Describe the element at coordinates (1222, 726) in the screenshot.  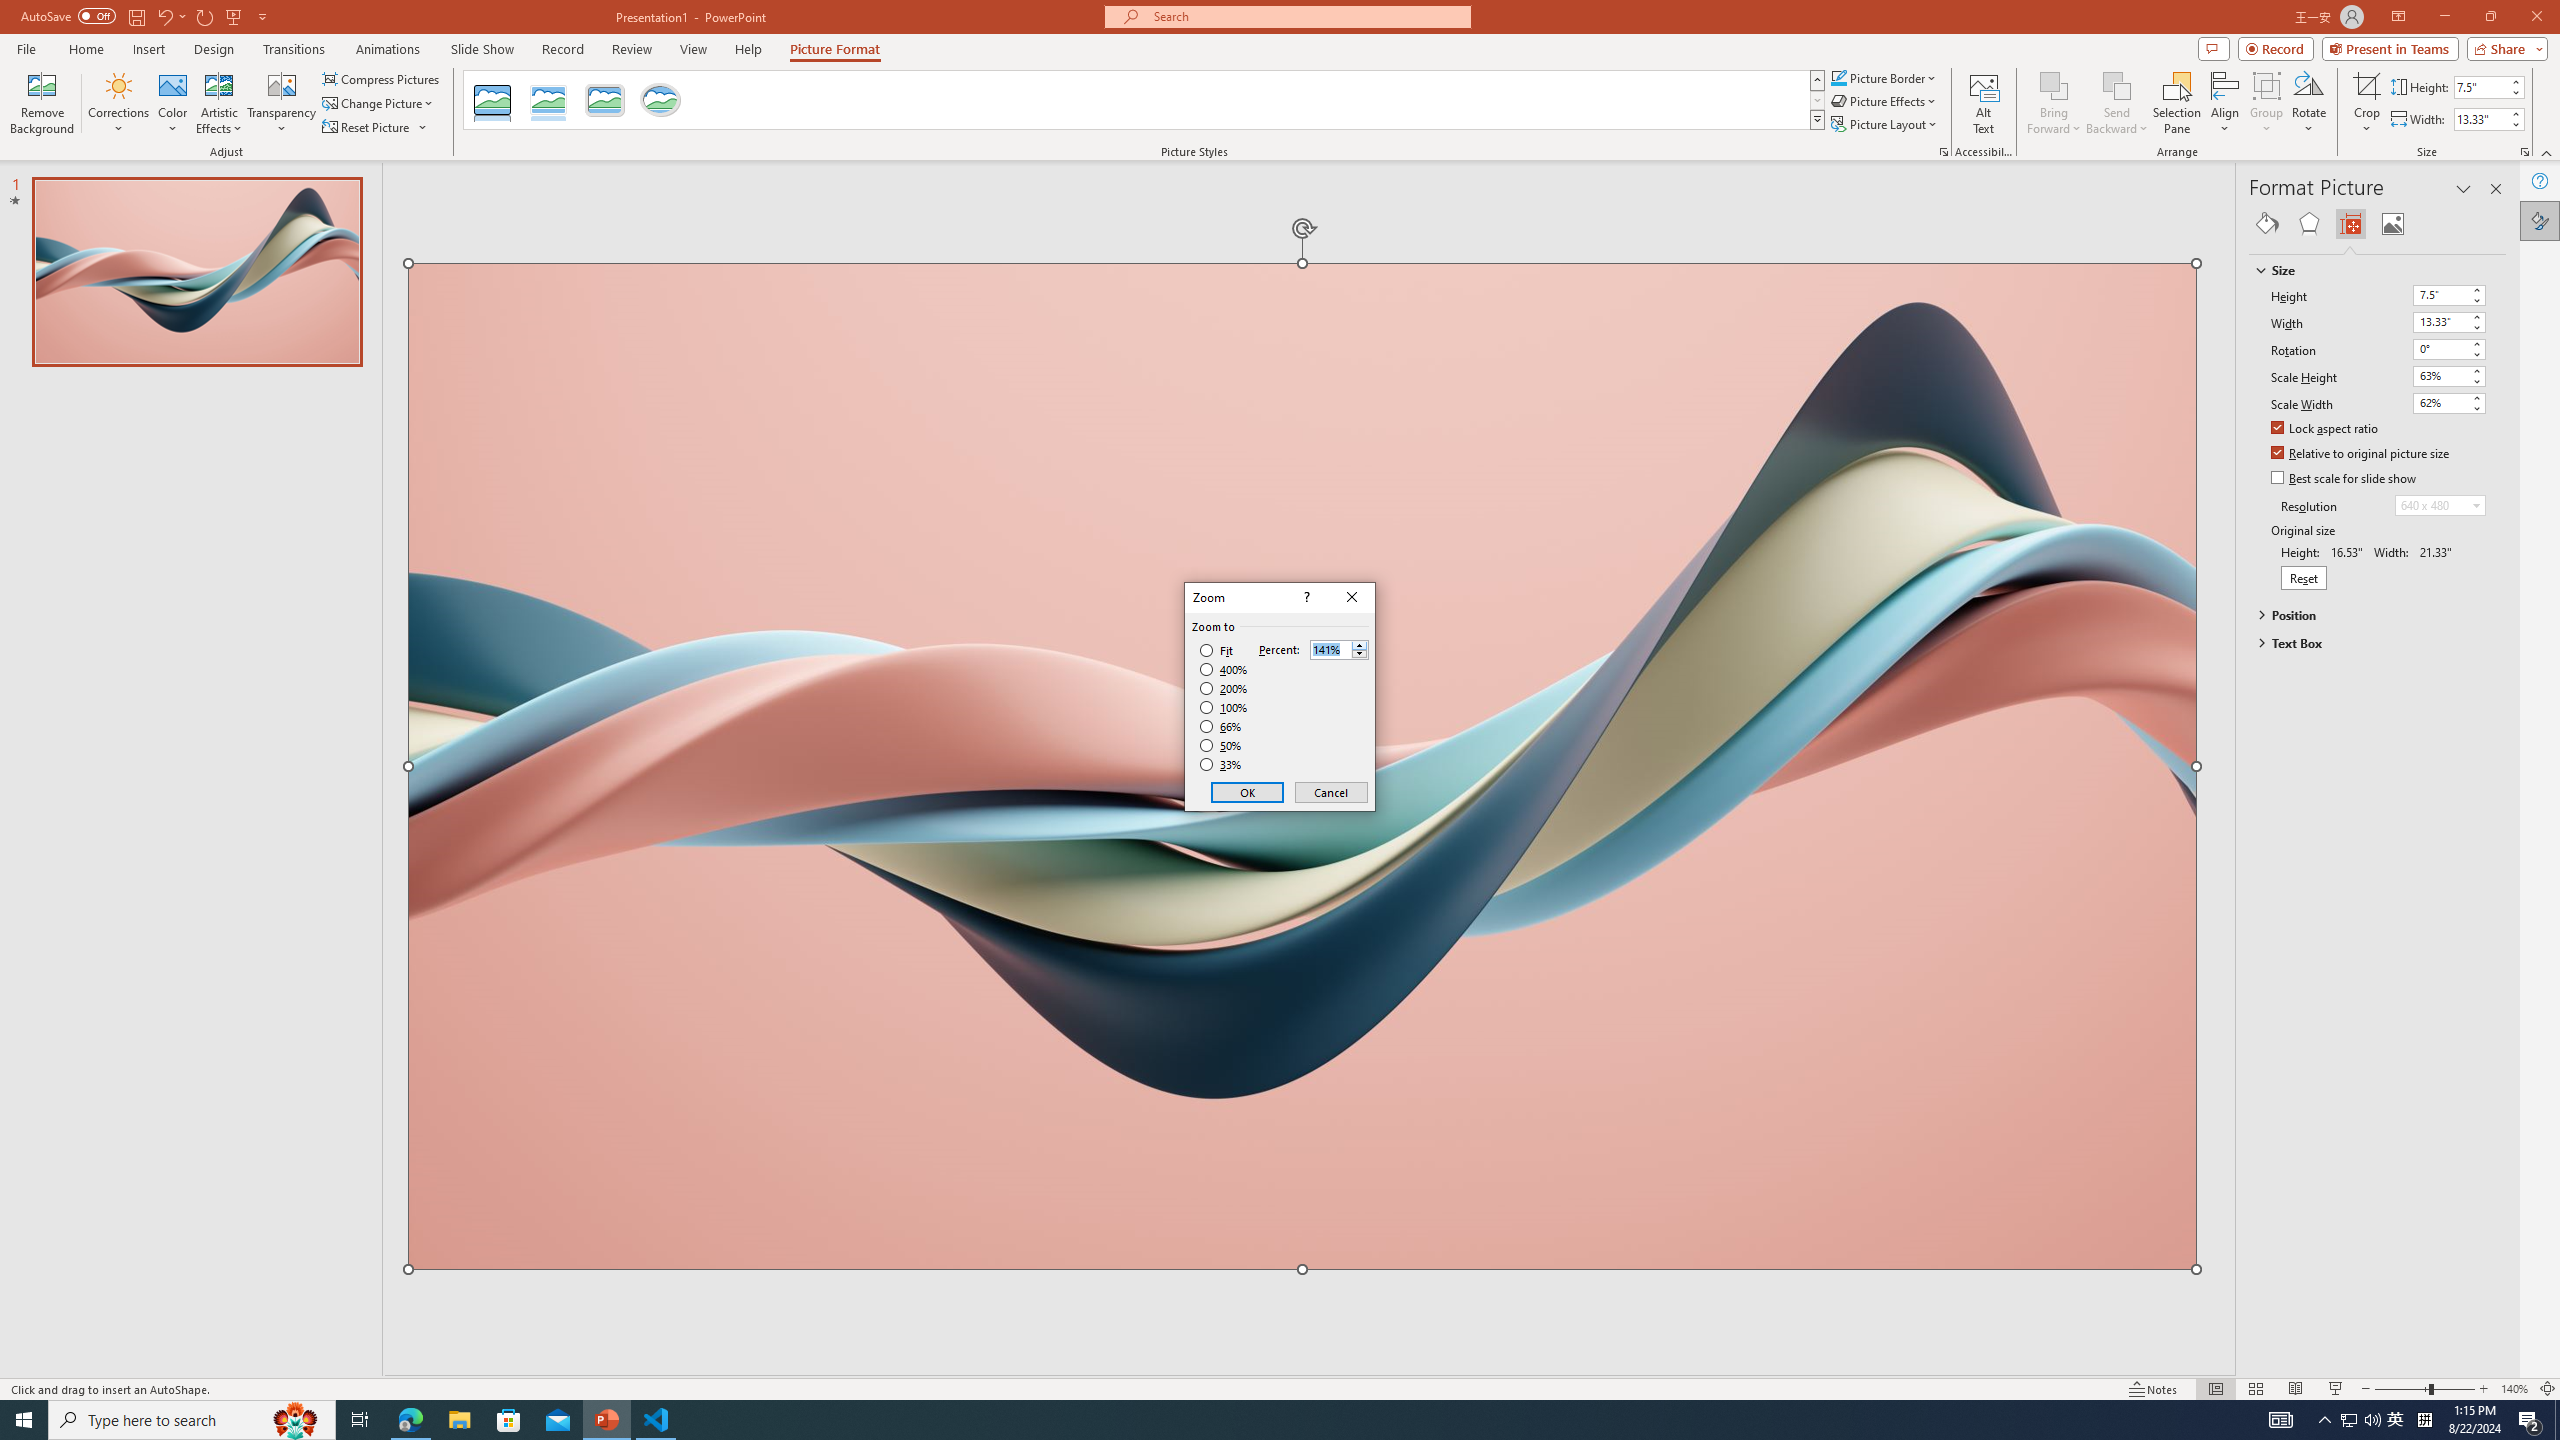
I see `66%` at that location.